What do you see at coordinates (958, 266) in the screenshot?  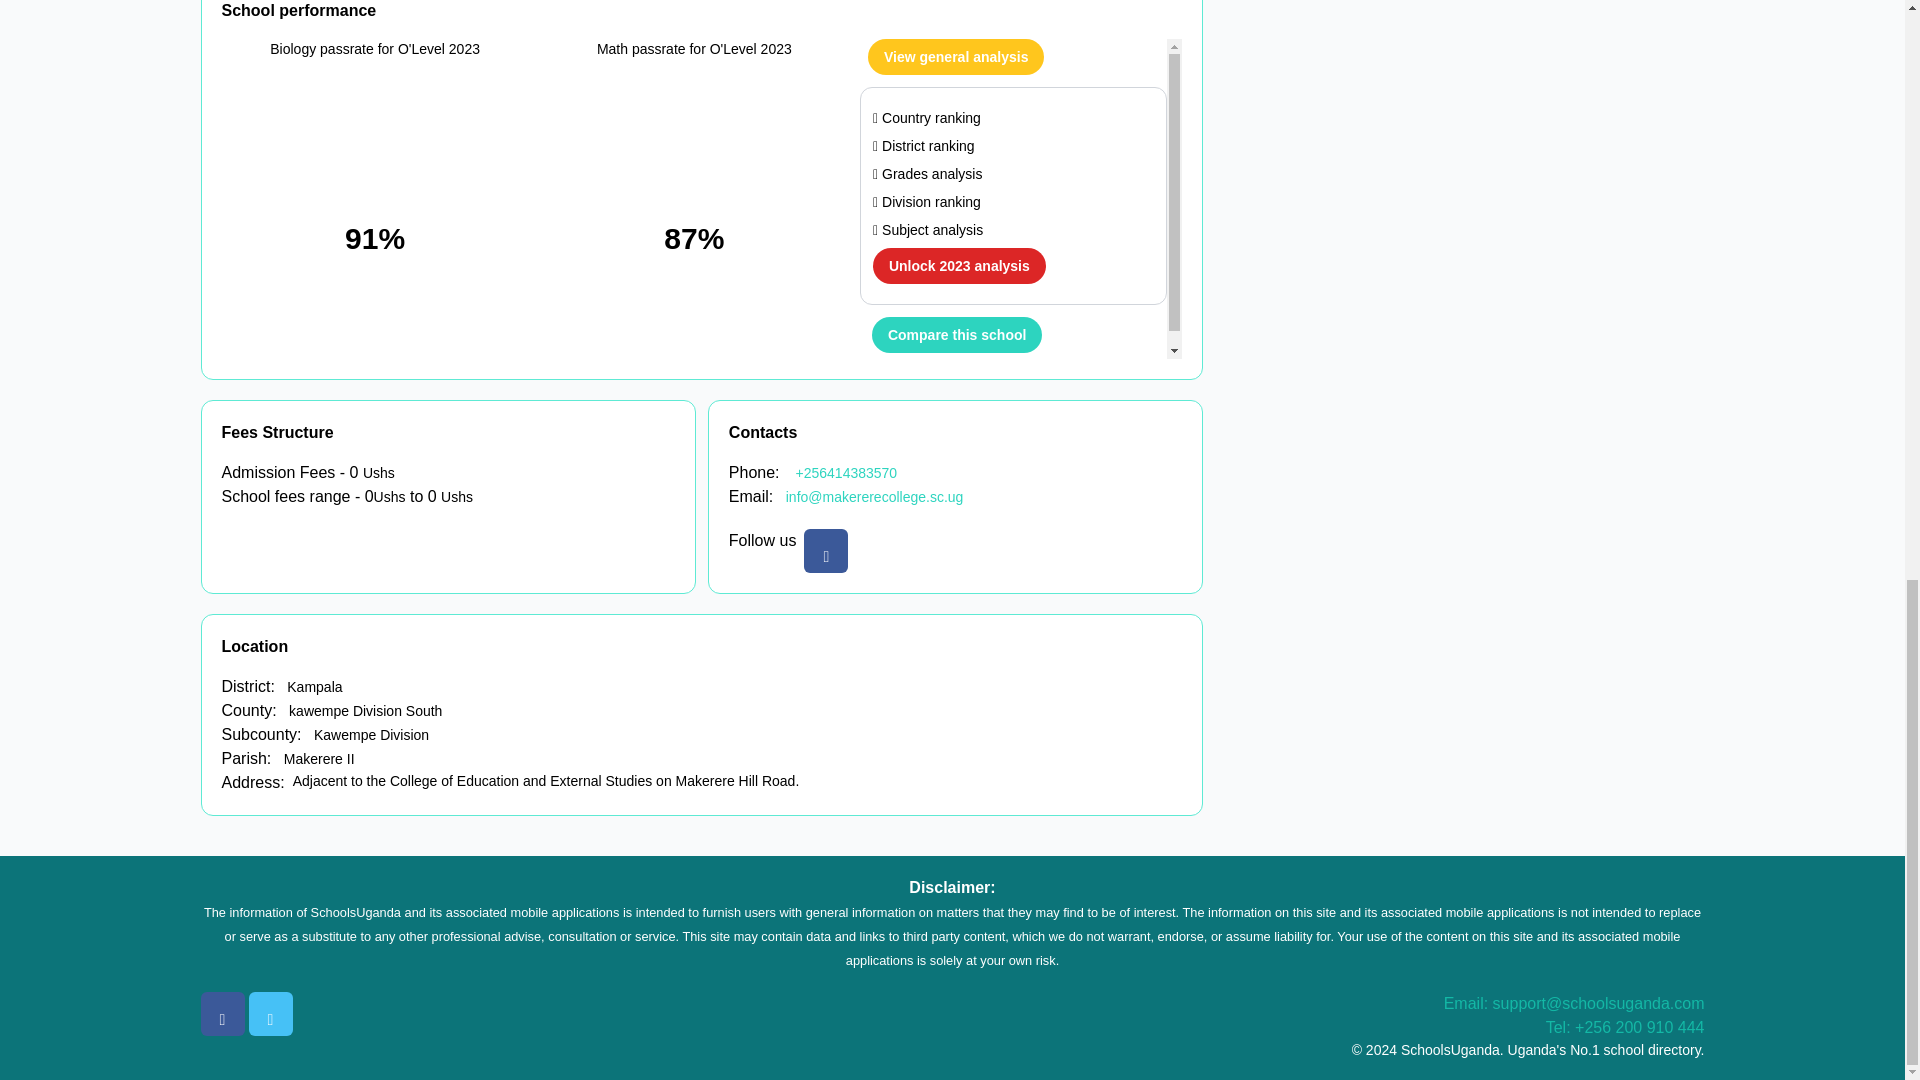 I see `Unlock 2023 analysis` at bounding box center [958, 266].